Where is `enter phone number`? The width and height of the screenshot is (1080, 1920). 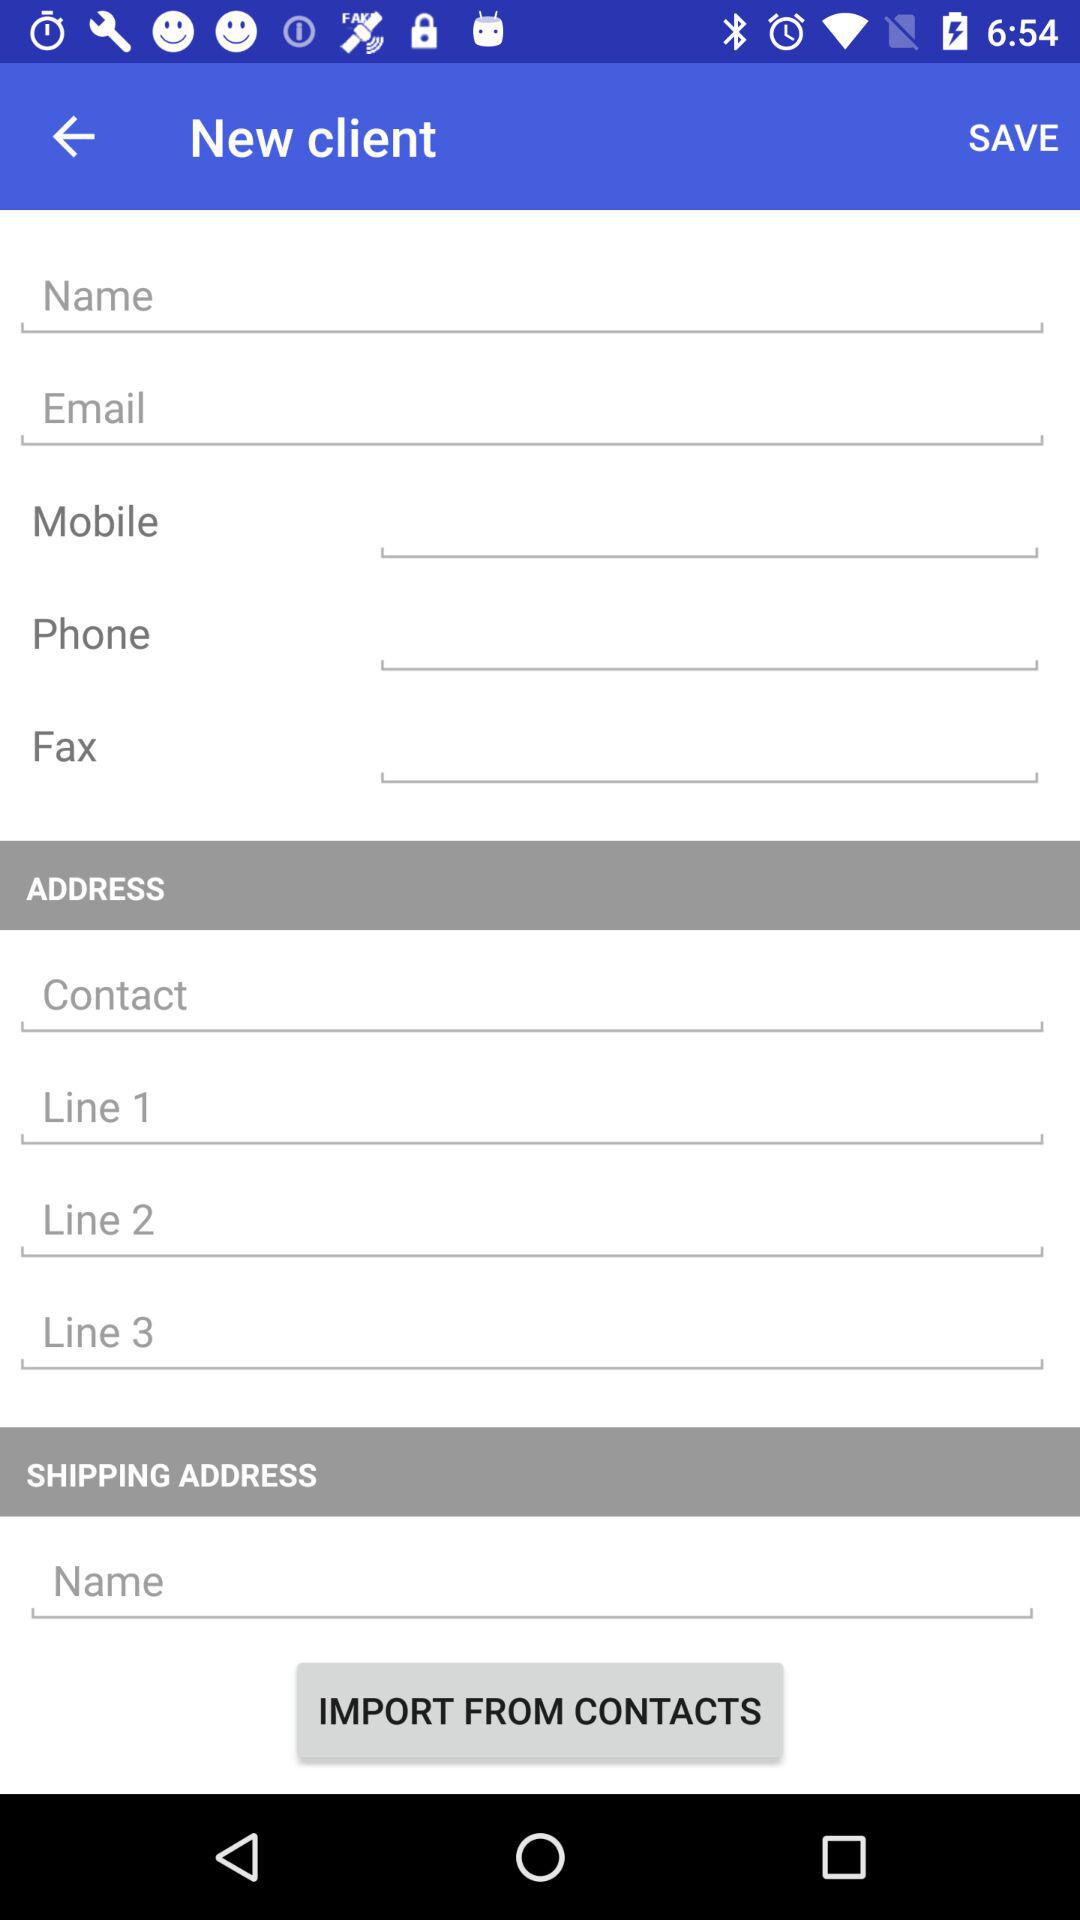 enter phone number is located at coordinates (709, 632).